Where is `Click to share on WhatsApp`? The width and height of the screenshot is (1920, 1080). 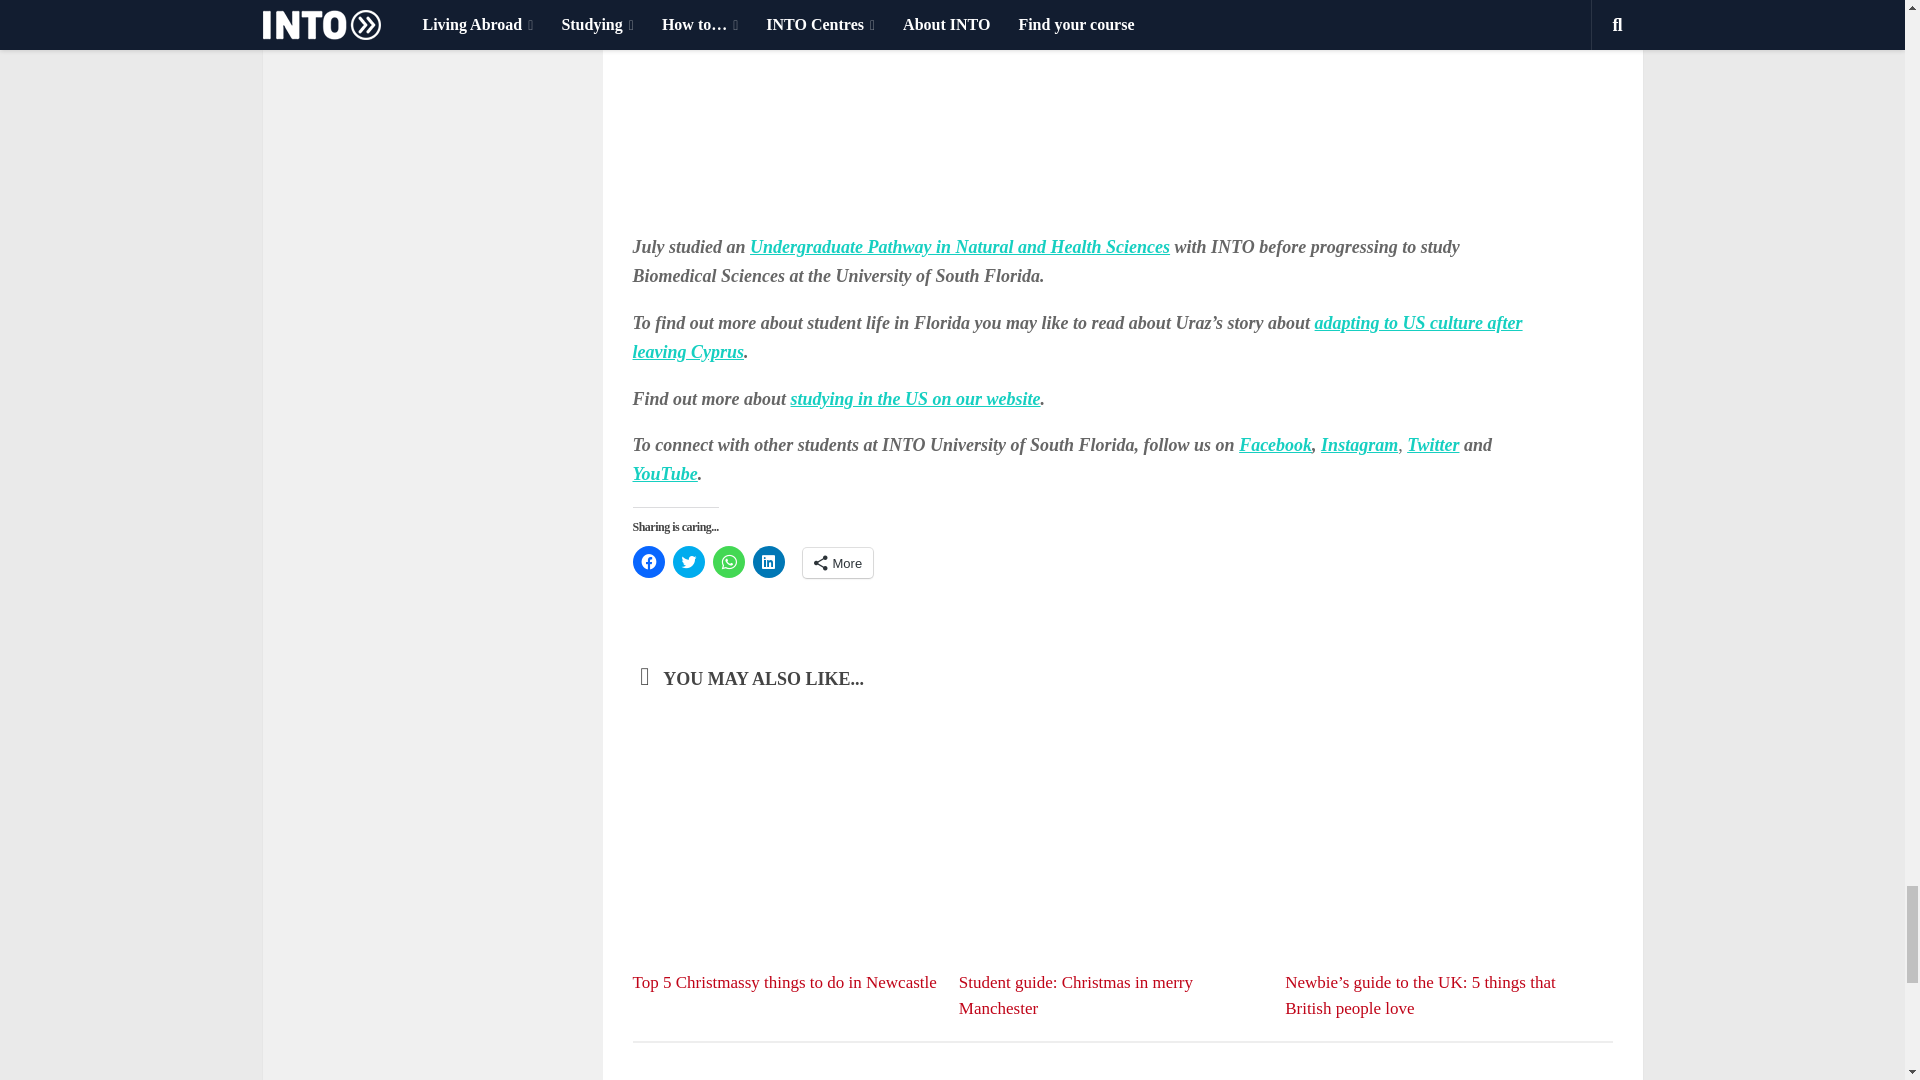
Click to share on WhatsApp is located at coordinates (728, 562).